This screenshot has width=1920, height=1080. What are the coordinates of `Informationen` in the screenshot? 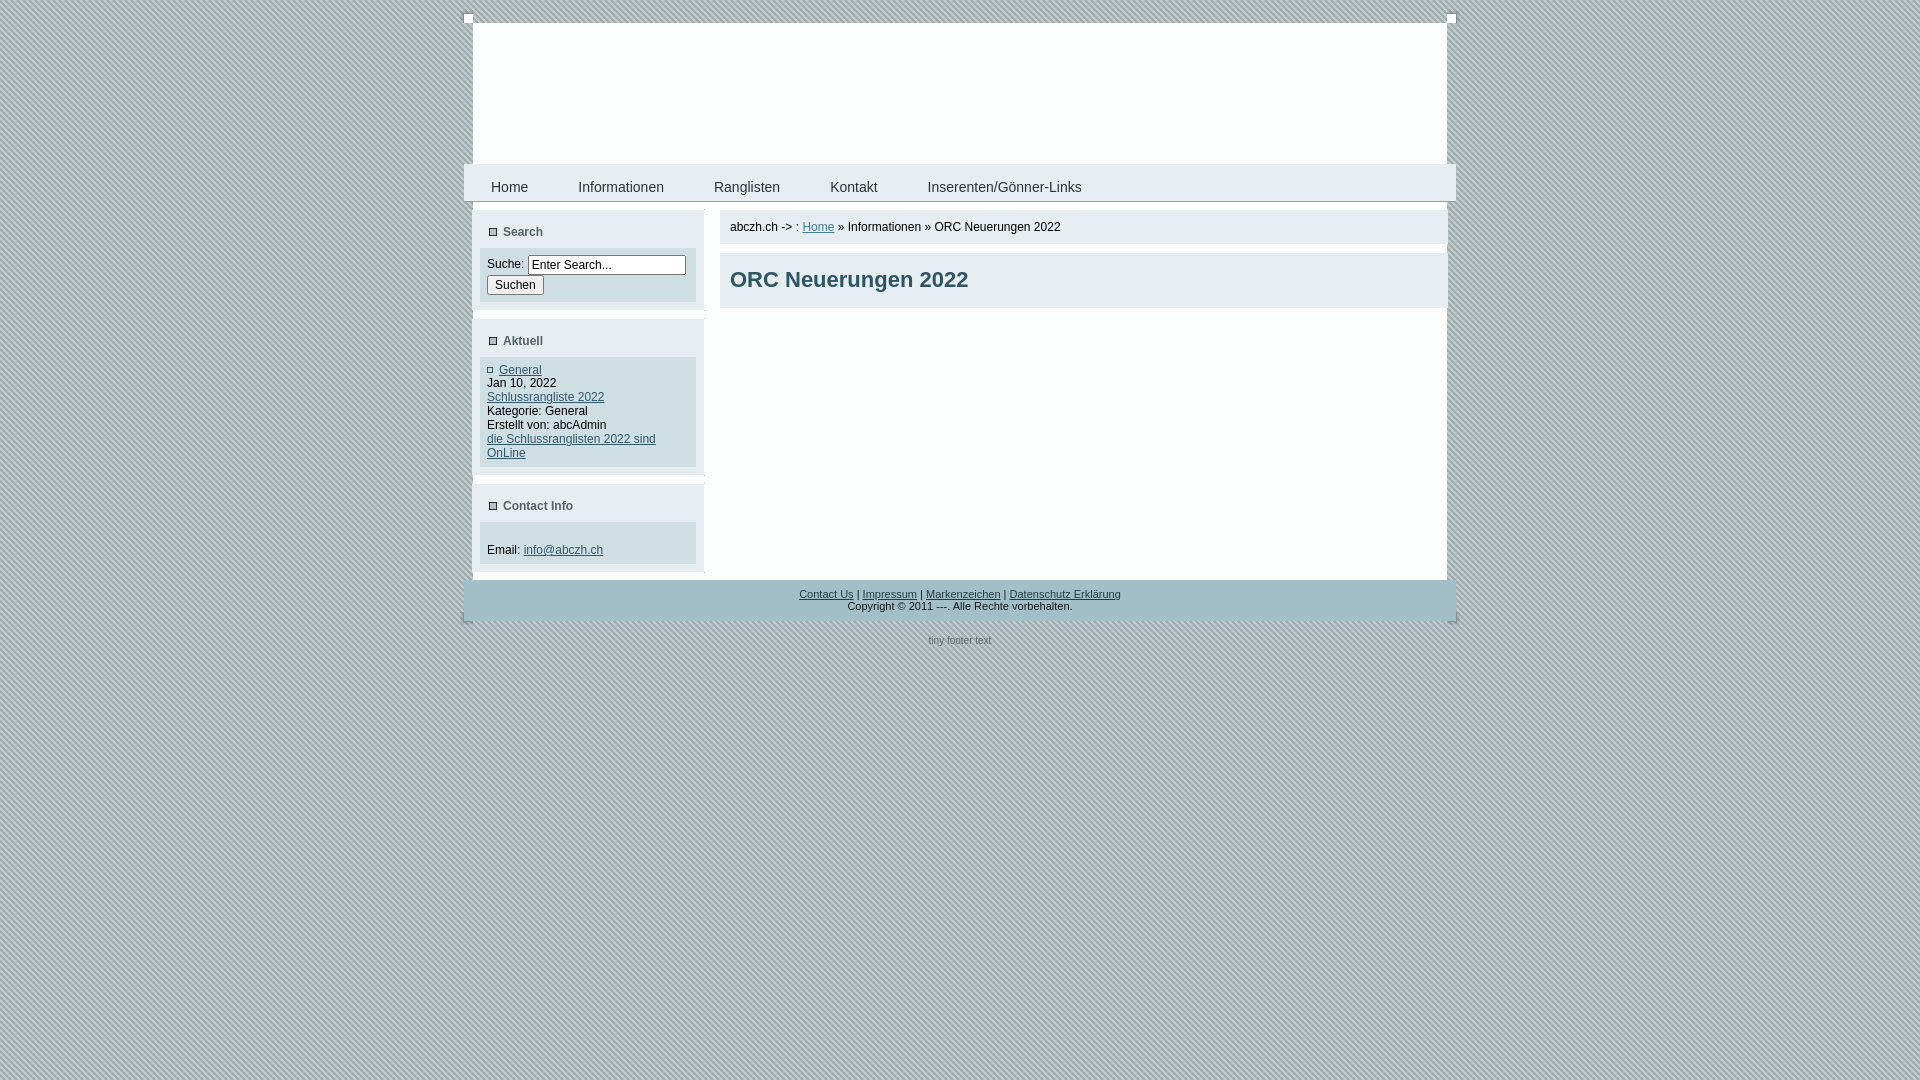 It's located at (621, 187).